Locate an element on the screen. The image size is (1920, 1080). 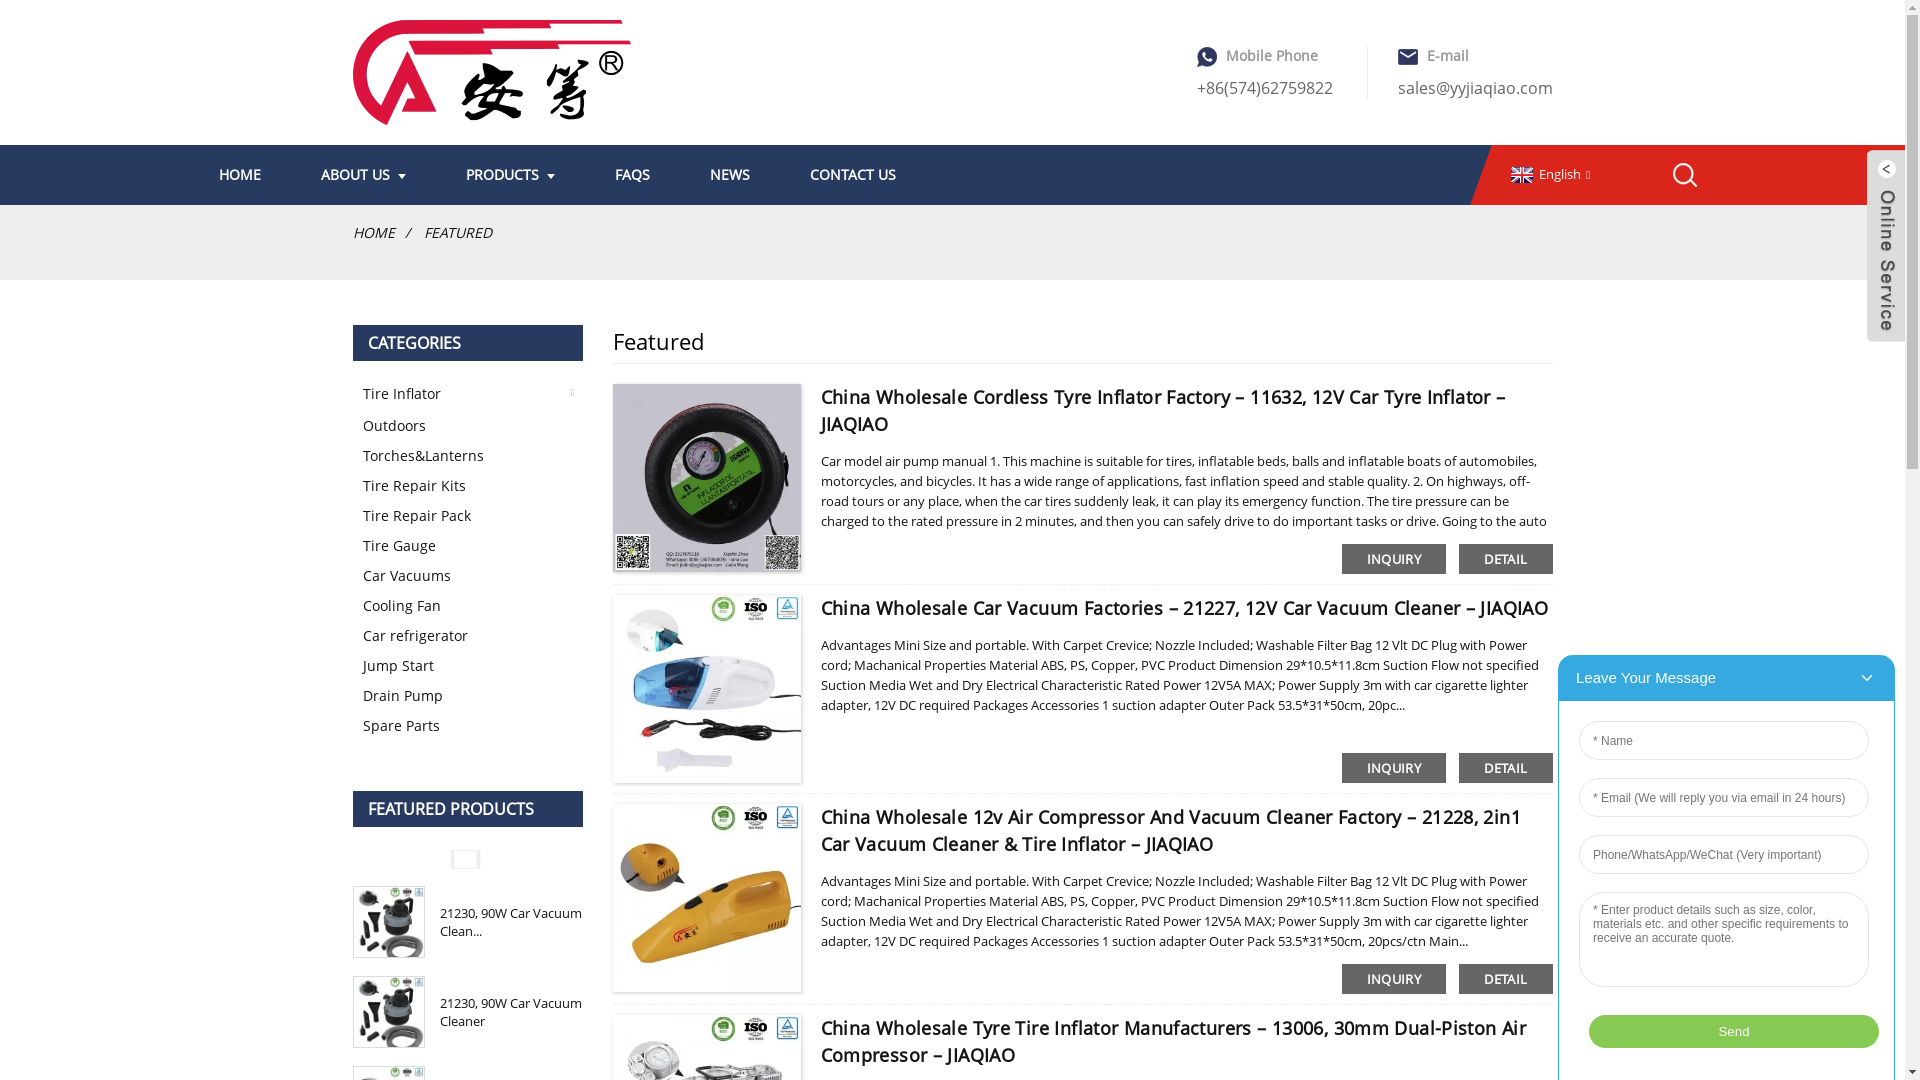
ABOUT US is located at coordinates (364, 175).